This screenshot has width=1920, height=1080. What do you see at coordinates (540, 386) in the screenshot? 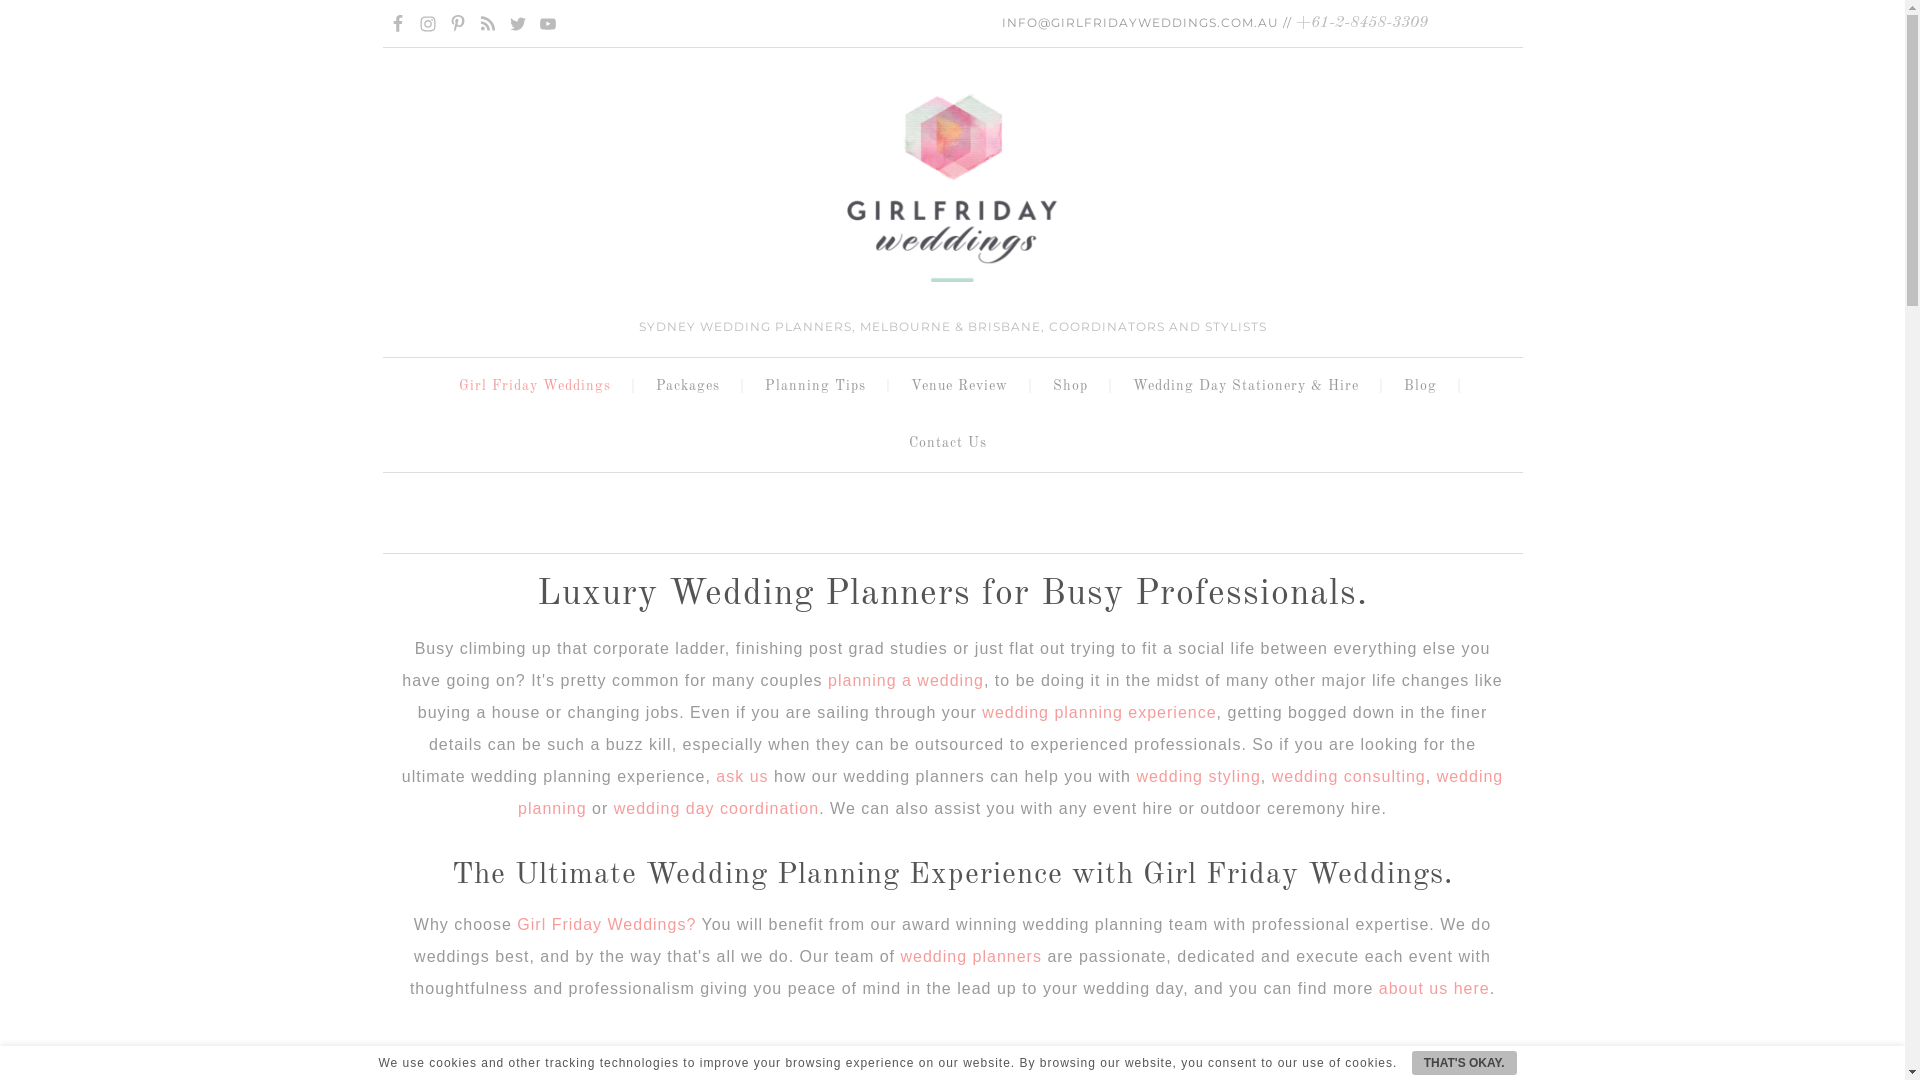
I see `Girl Friday Weddings` at bounding box center [540, 386].